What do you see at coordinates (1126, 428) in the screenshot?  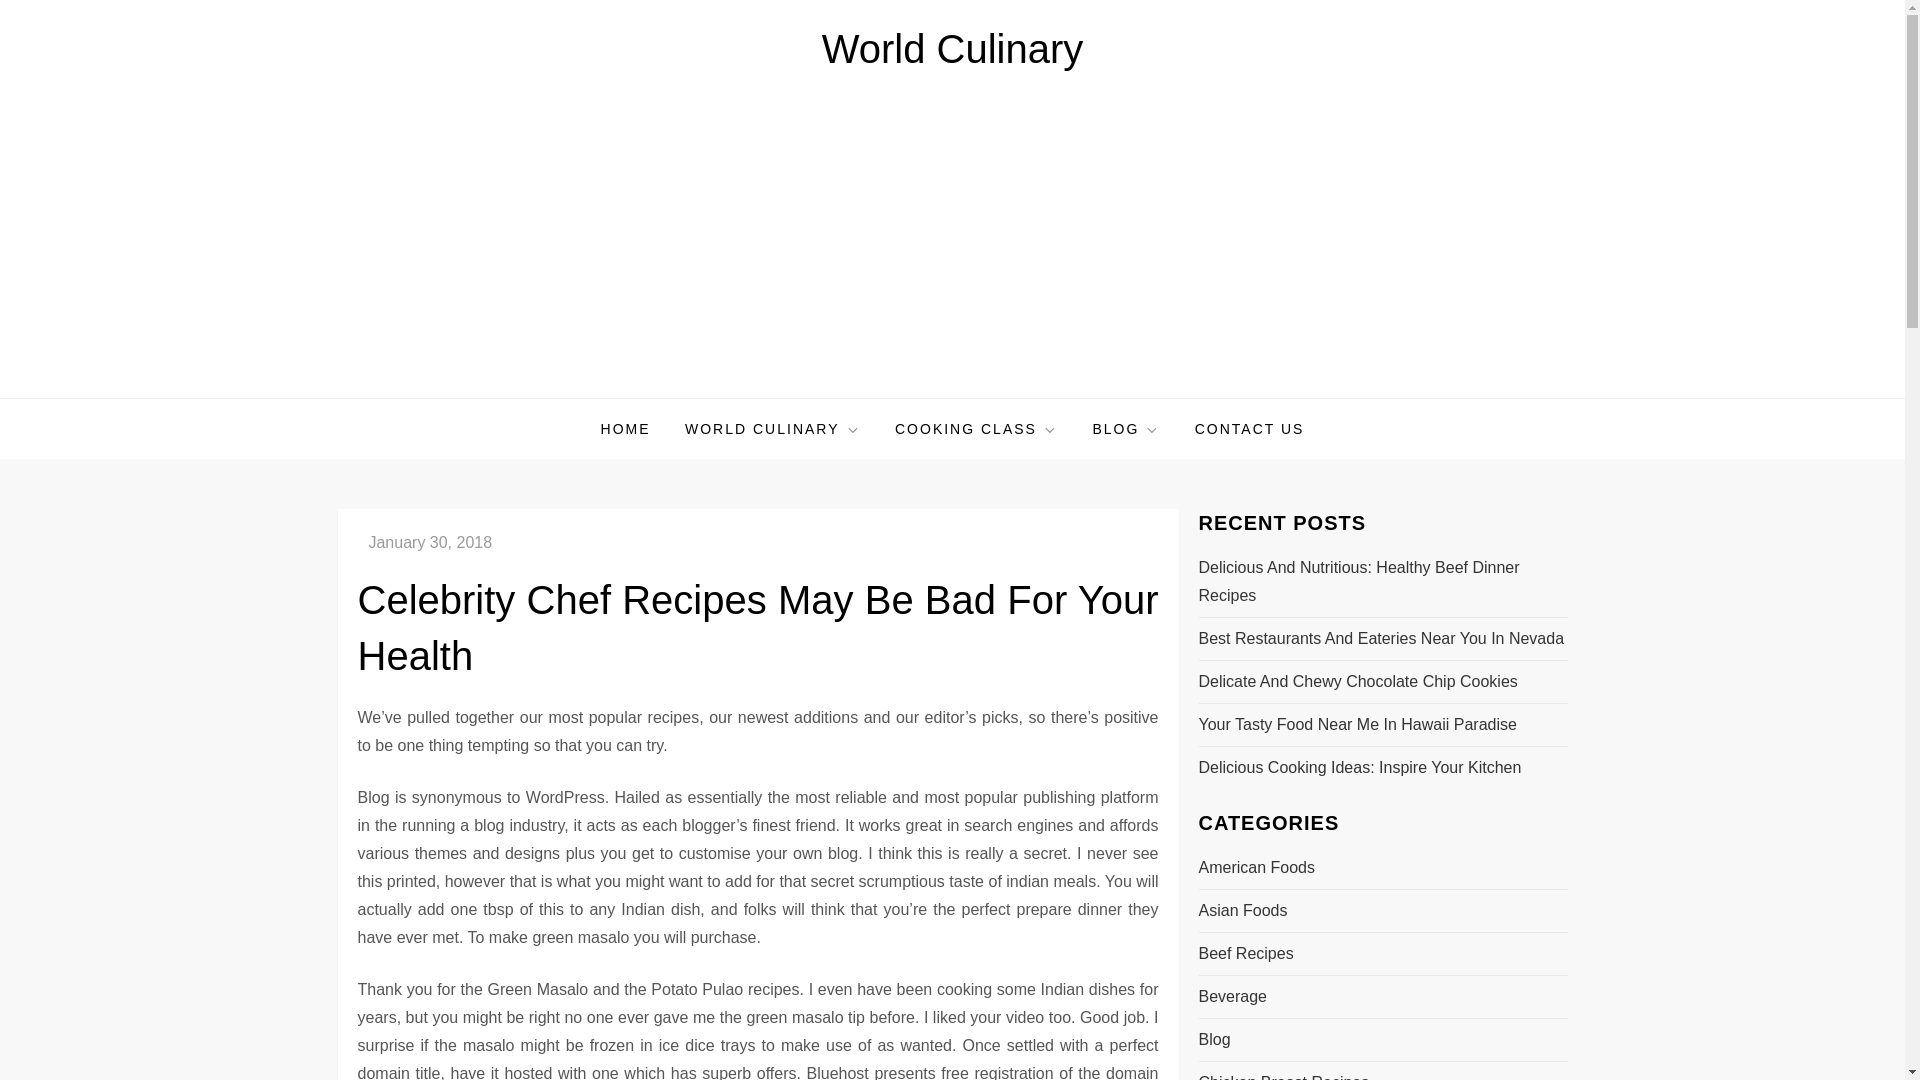 I see `BLOG` at bounding box center [1126, 428].